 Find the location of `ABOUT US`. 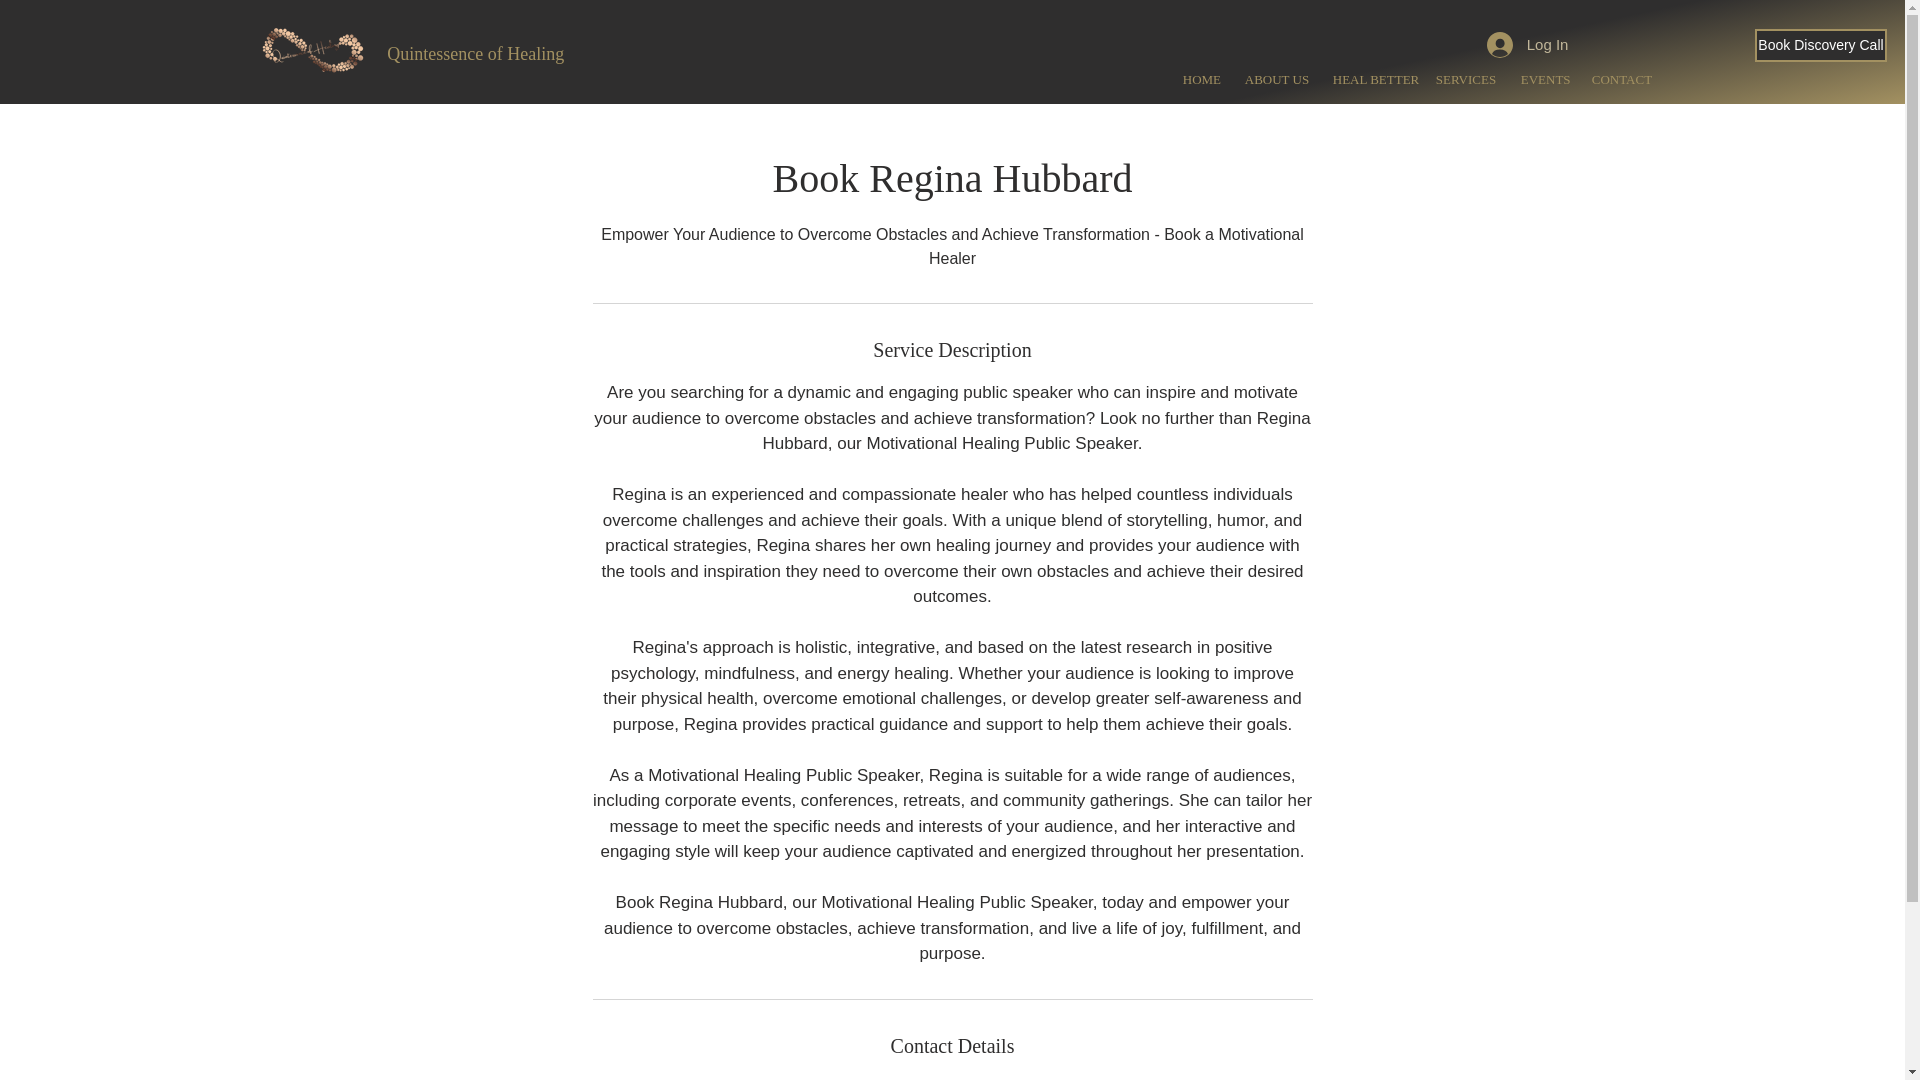

ABOUT US is located at coordinates (1274, 78).